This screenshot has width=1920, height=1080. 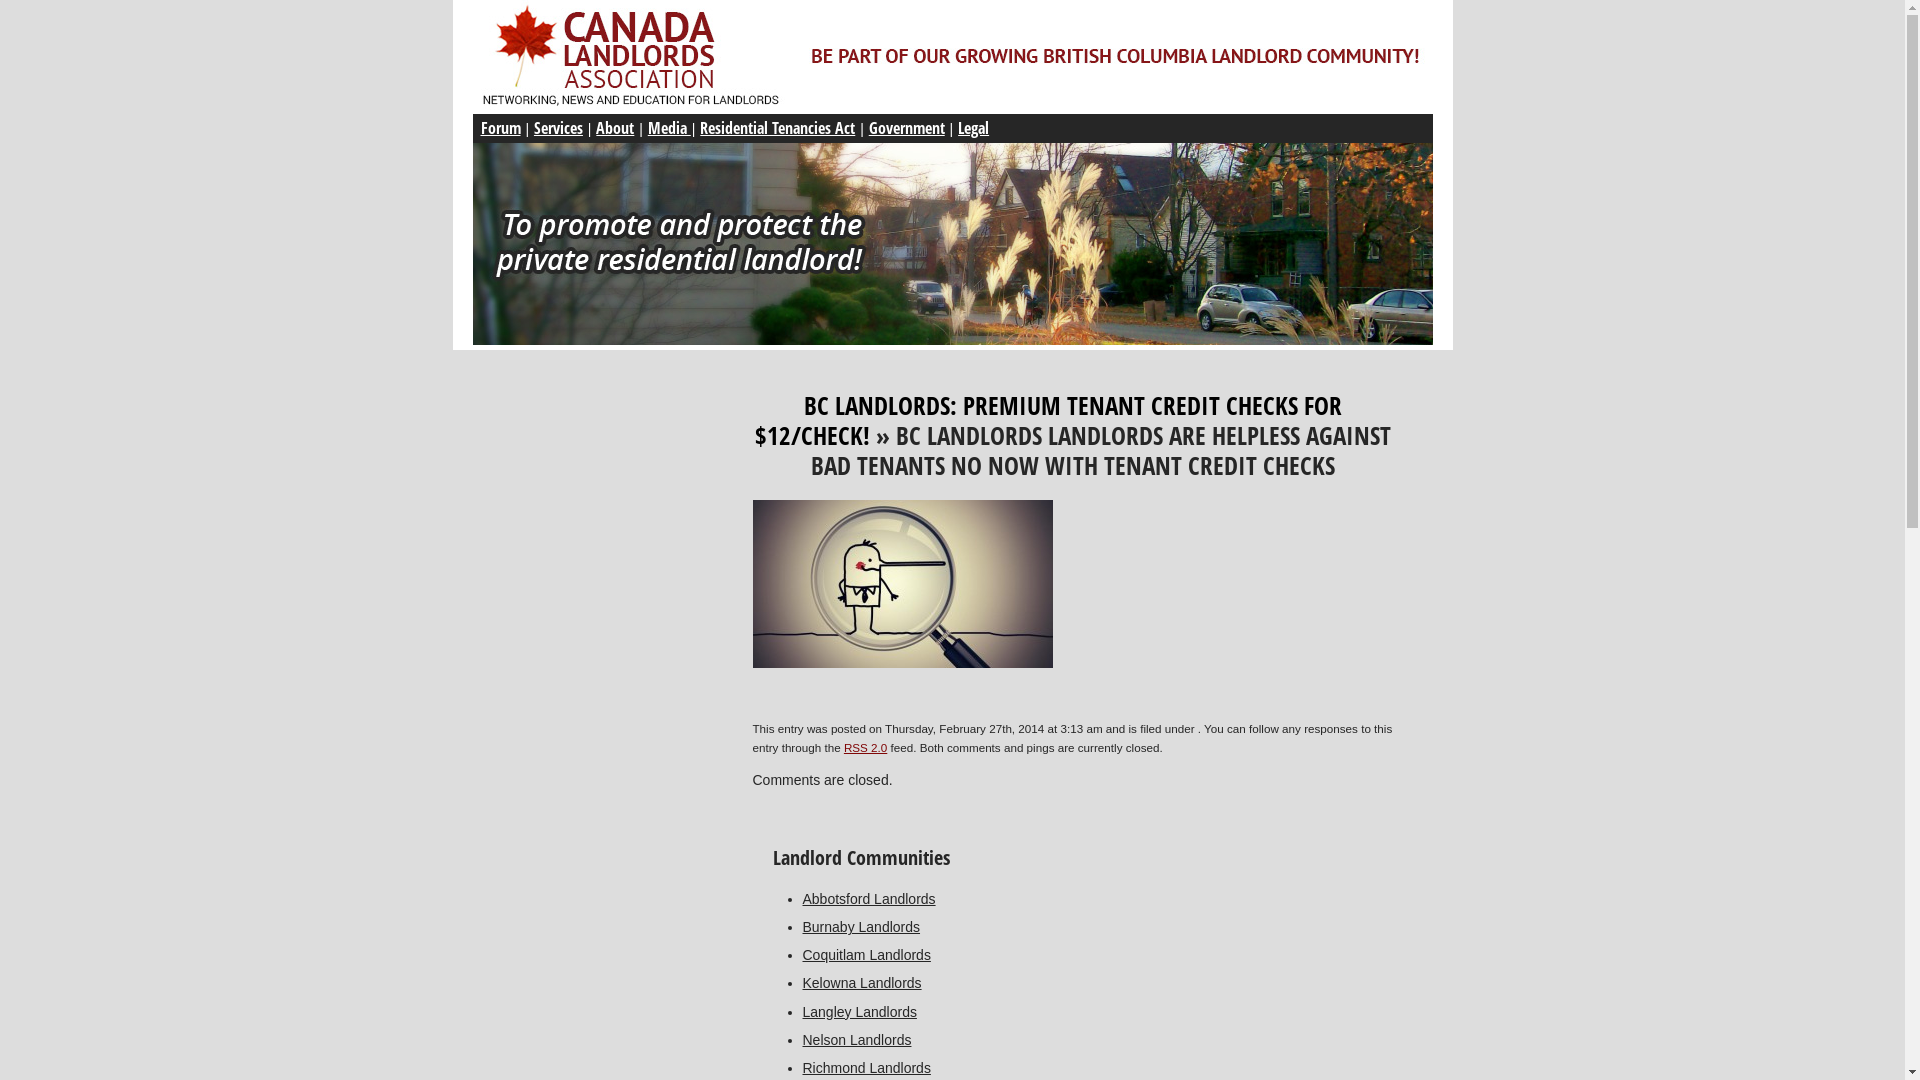 What do you see at coordinates (500, 128) in the screenshot?
I see `Forum` at bounding box center [500, 128].